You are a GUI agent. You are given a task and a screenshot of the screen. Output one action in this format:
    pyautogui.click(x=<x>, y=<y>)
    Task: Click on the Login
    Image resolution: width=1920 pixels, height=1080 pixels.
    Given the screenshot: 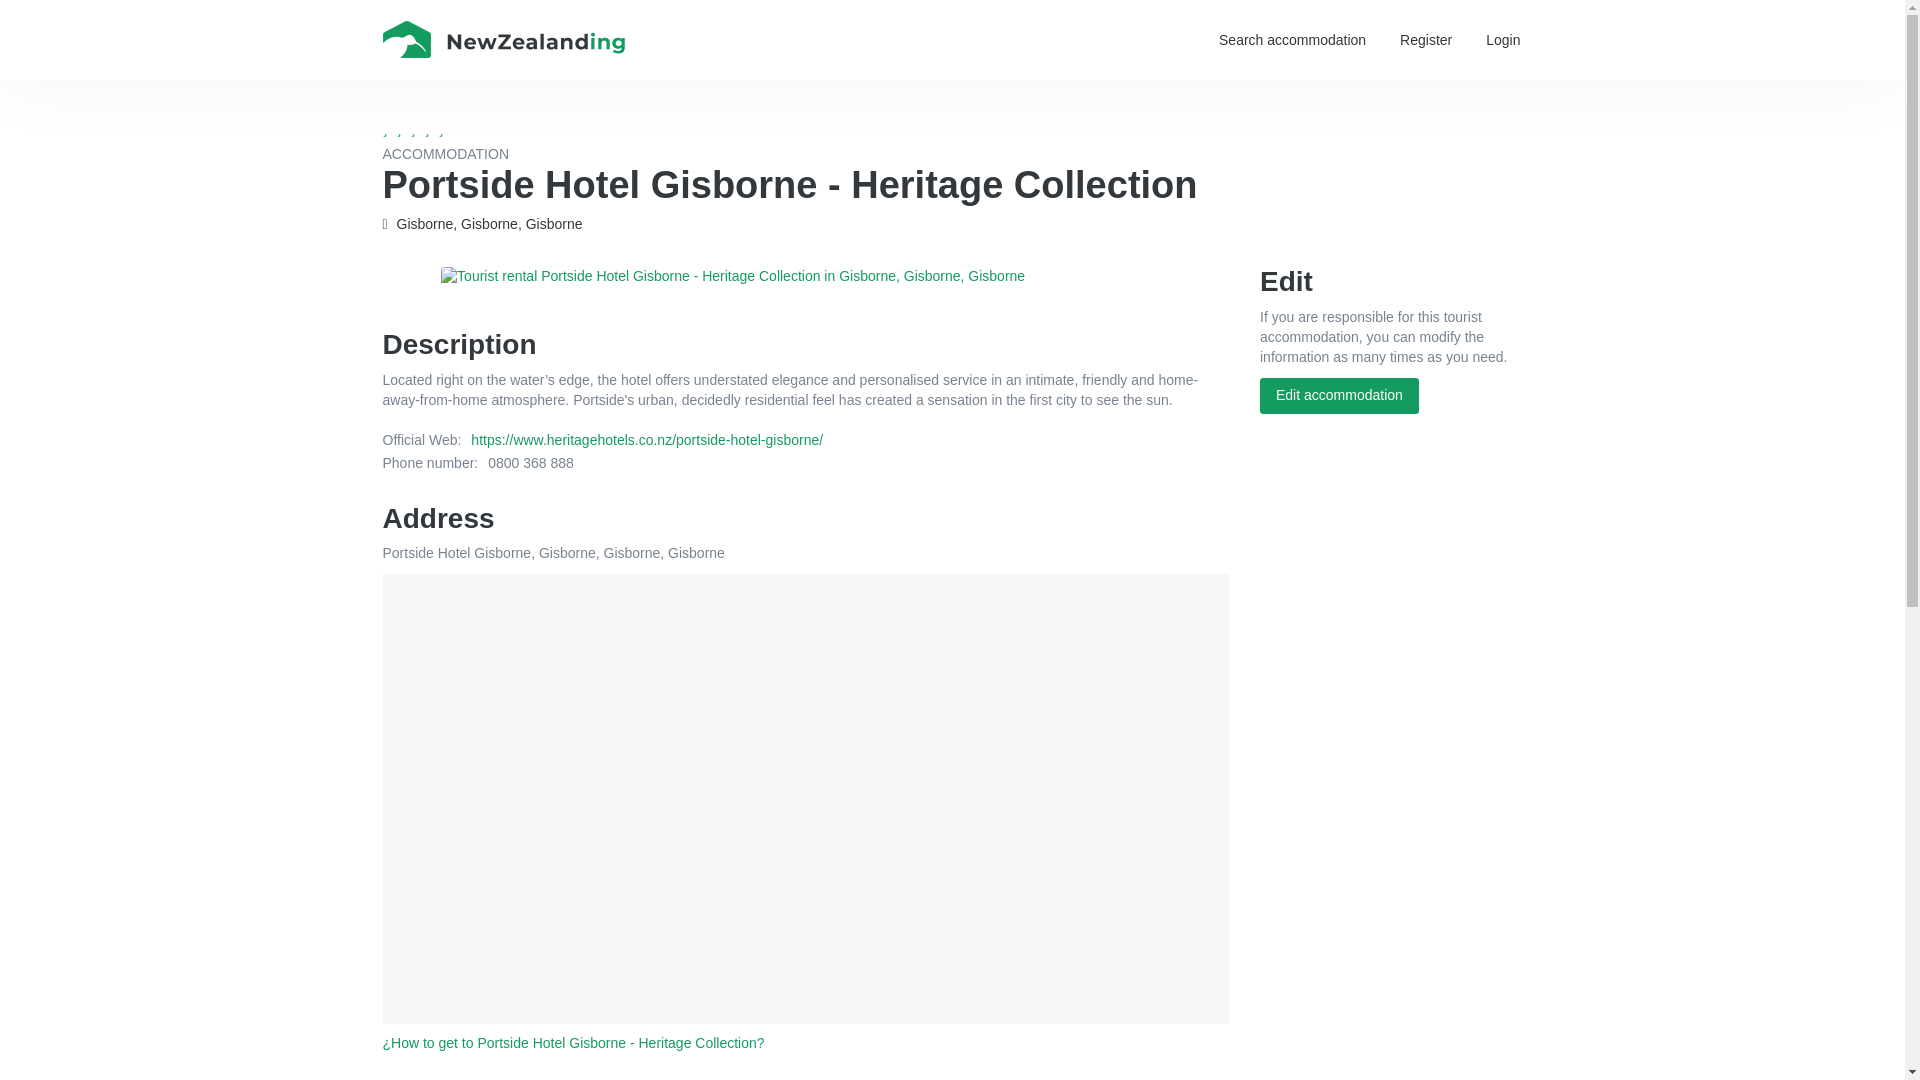 What is the action you would take?
    pyautogui.click(x=1502, y=40)
    